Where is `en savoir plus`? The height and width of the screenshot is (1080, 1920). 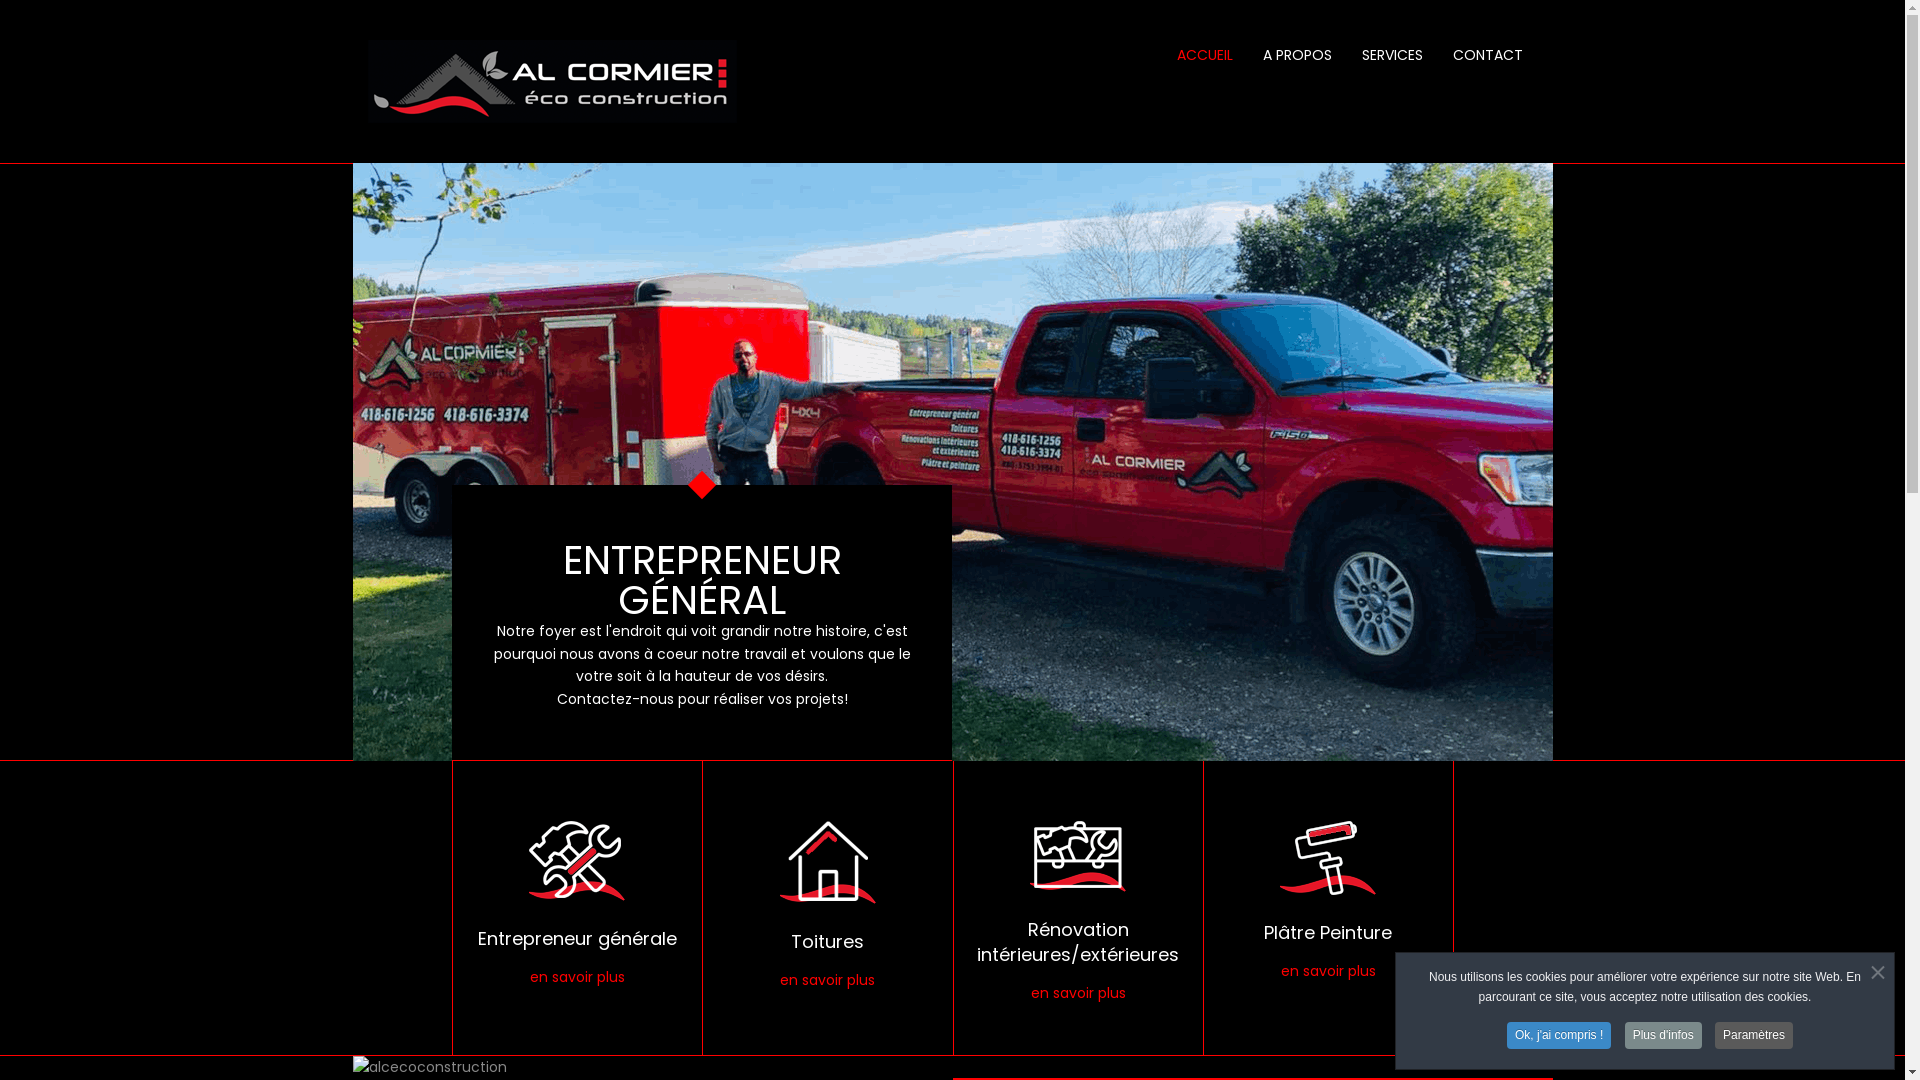 en savoir plus is located at coordinates (578, 977).